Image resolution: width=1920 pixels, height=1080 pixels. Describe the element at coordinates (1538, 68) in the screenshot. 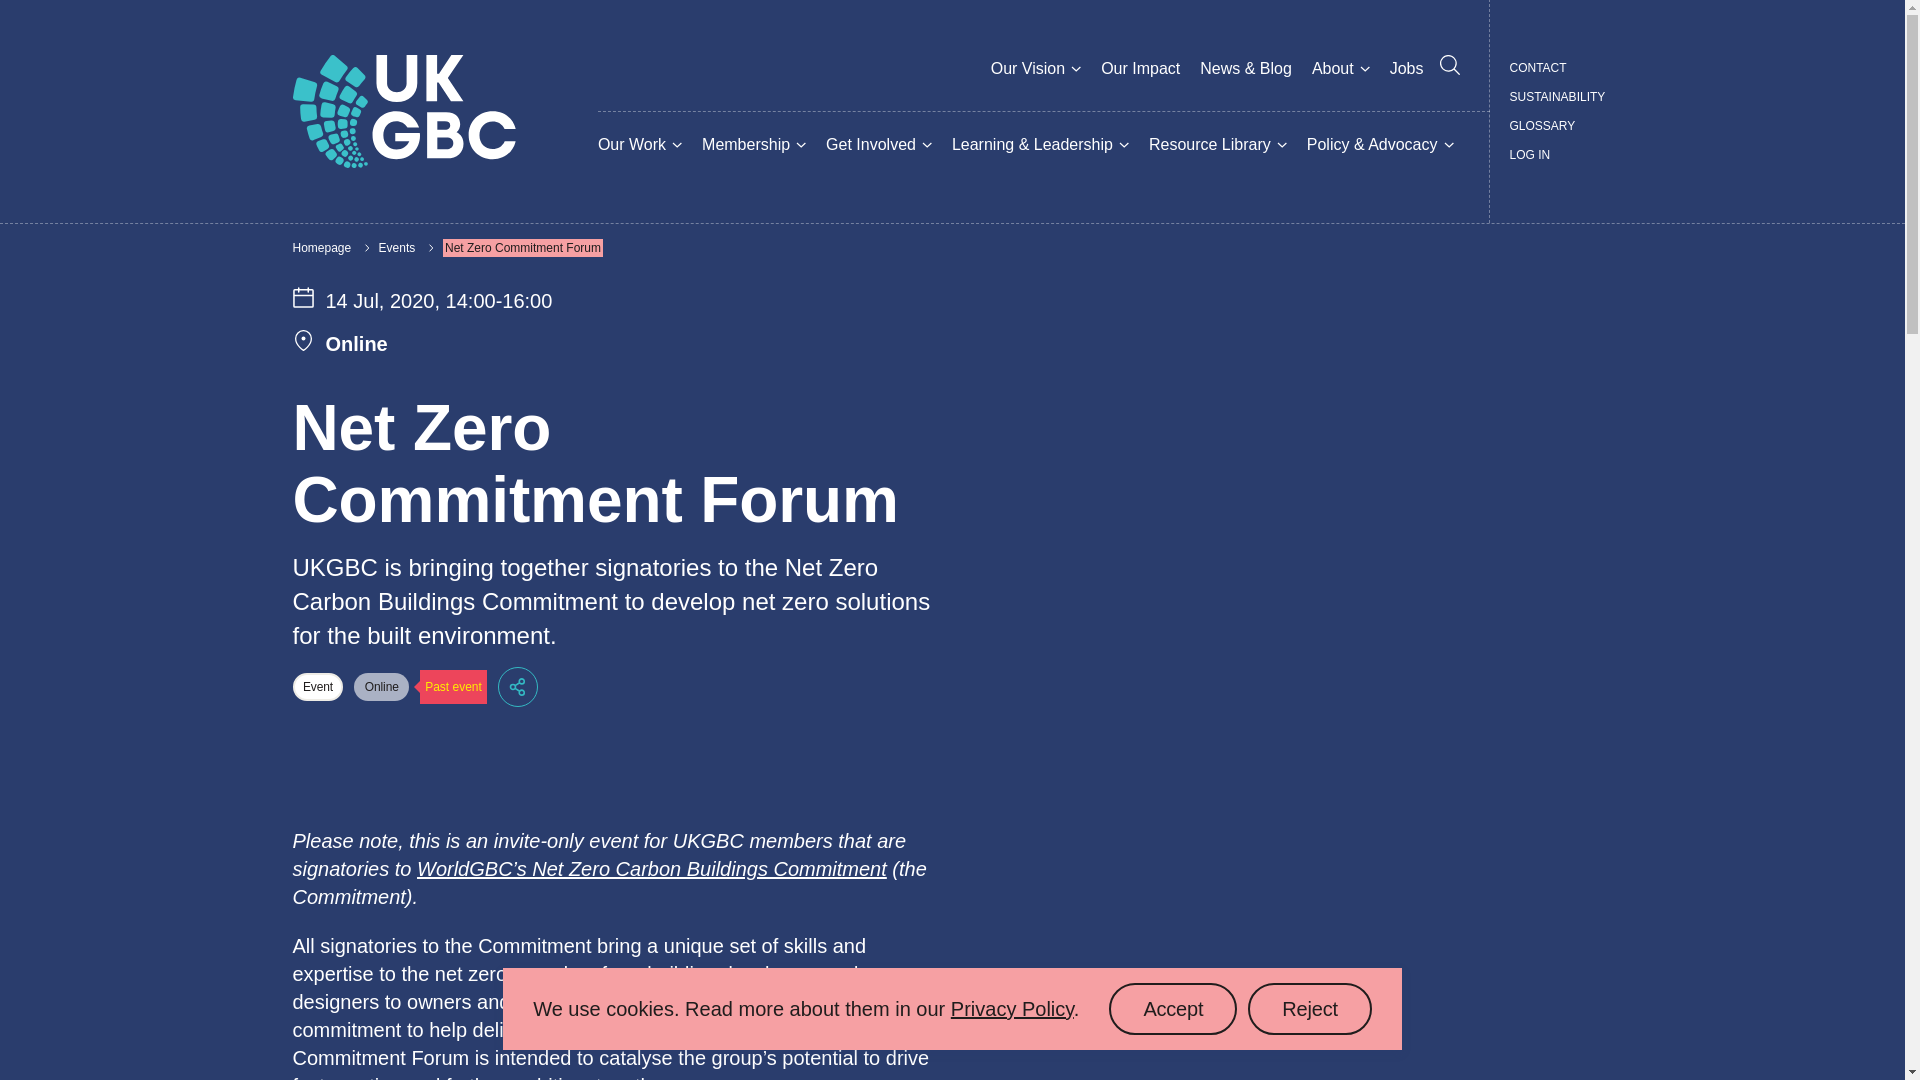

I see `CONTACT` at that location.